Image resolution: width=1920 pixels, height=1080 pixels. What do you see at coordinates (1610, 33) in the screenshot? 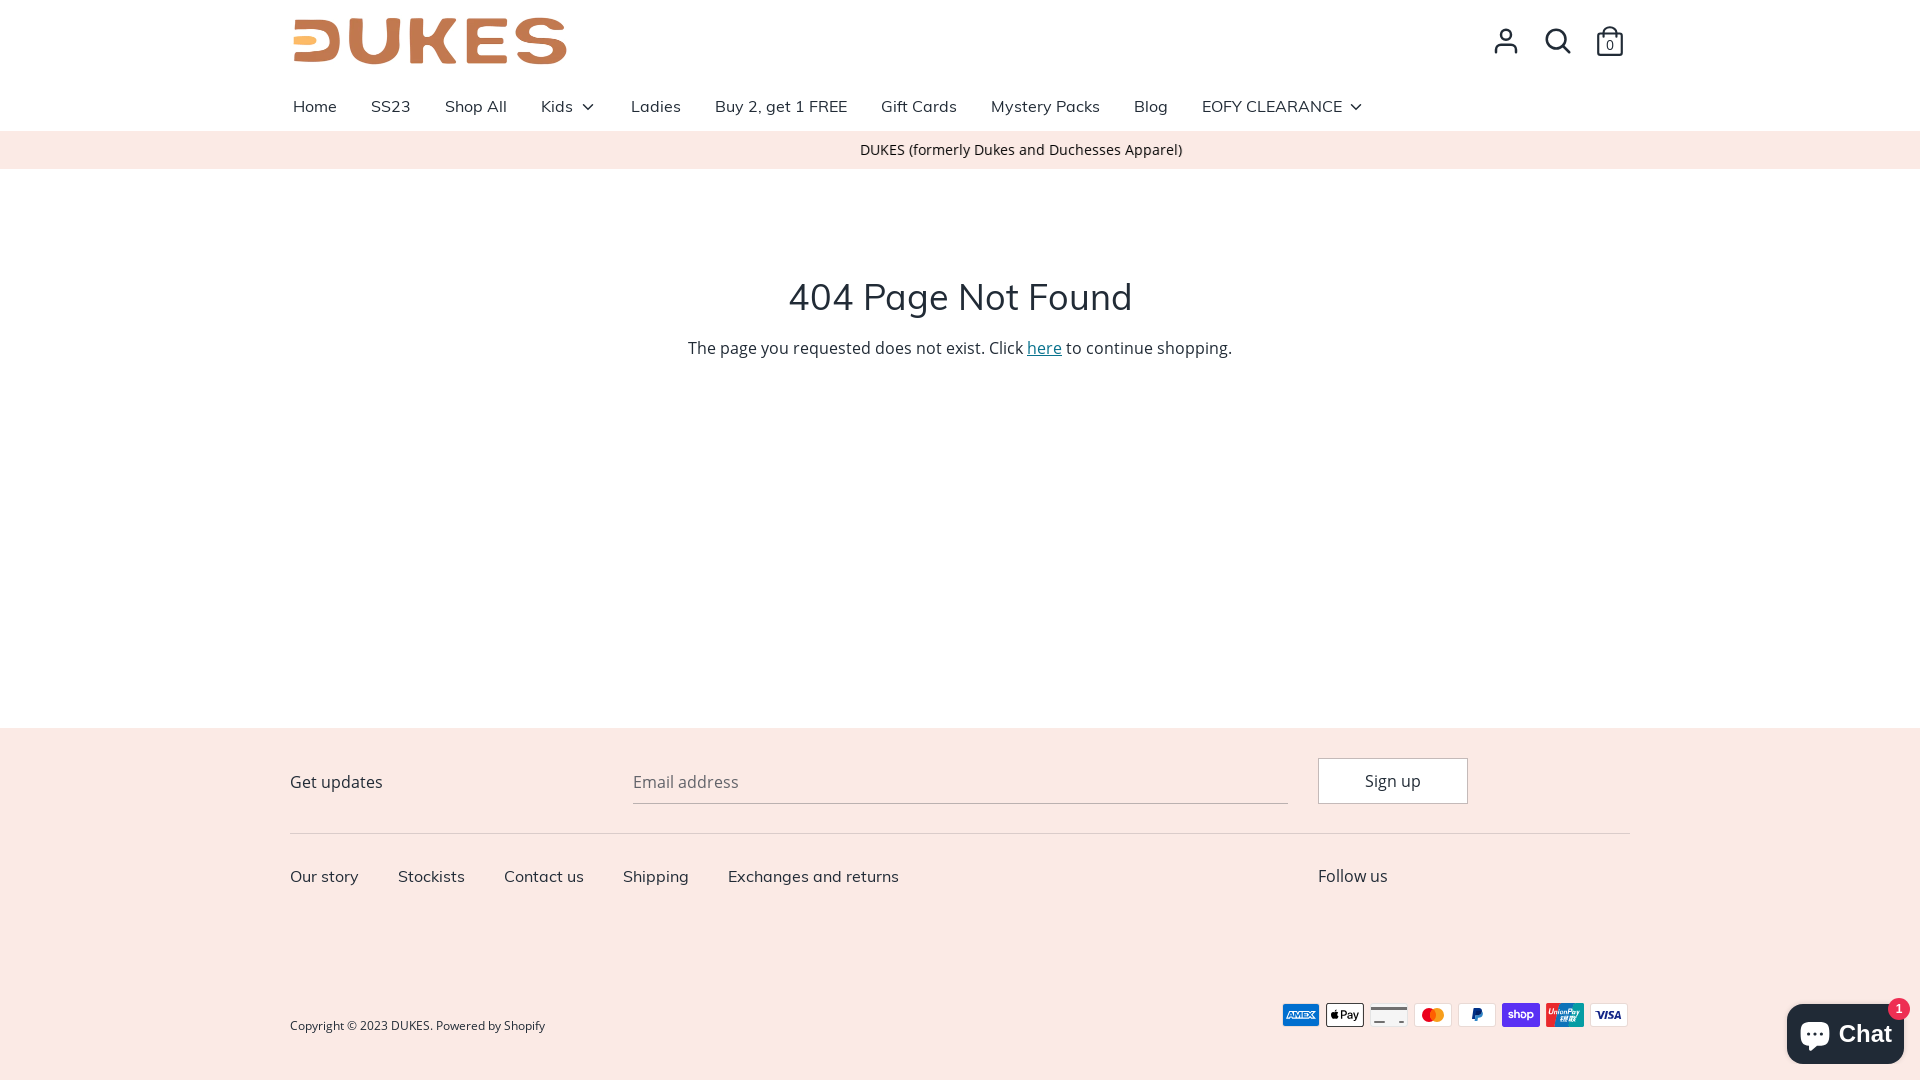
I see `0` at bounding box center [1610, 33].